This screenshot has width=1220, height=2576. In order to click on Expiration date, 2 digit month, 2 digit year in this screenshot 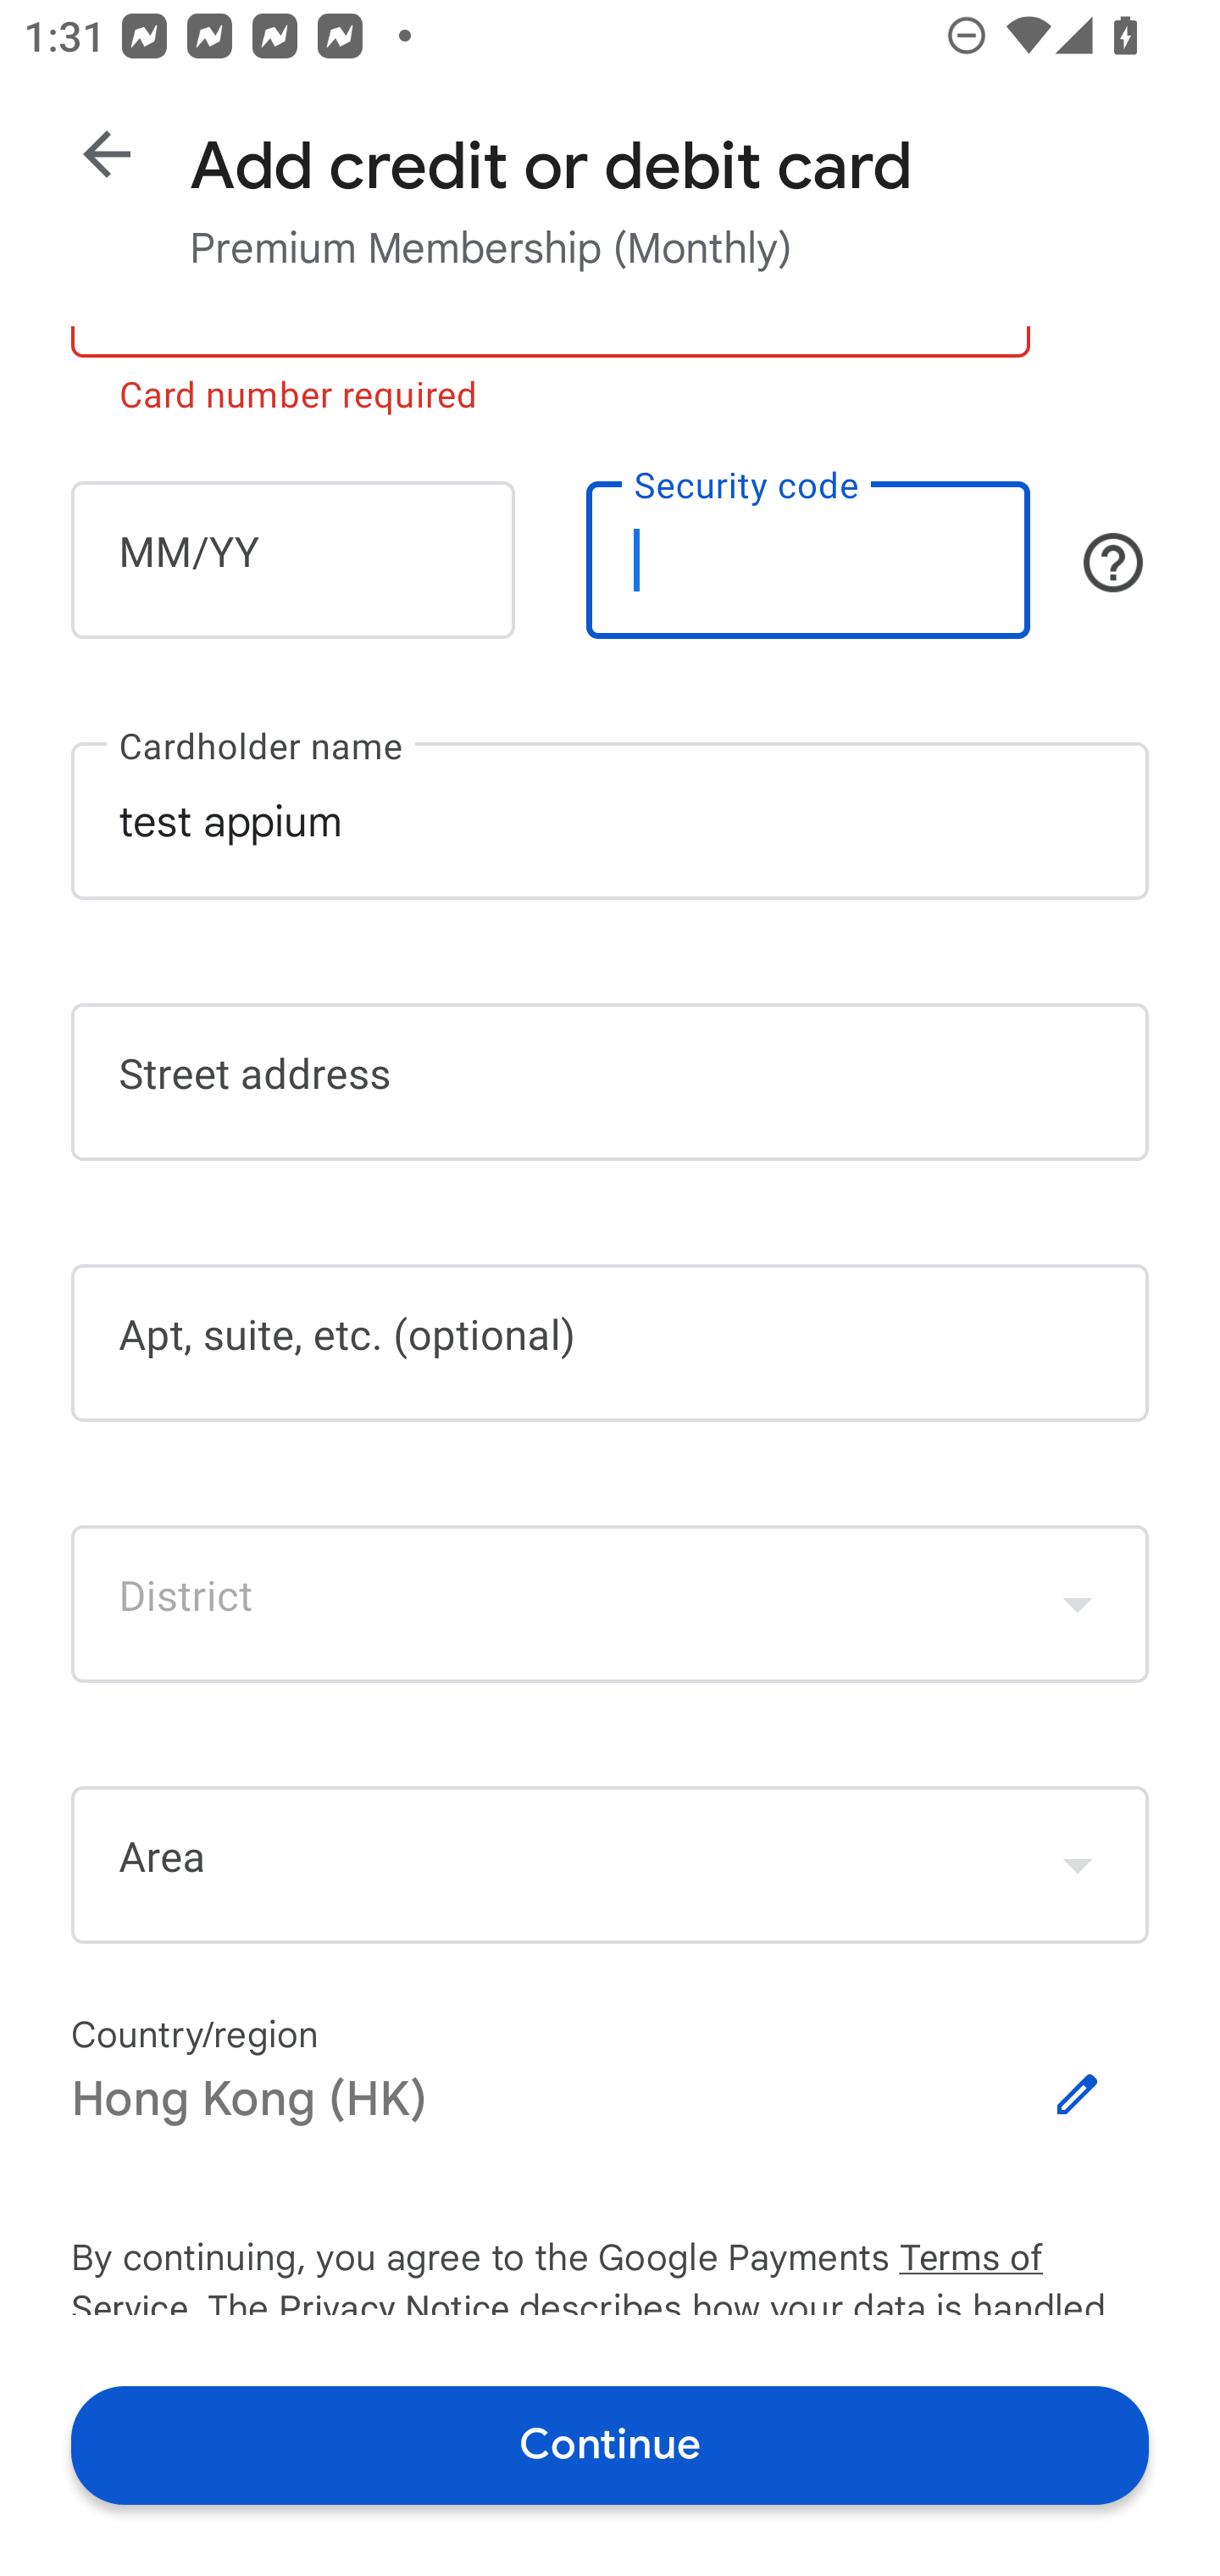, I will do `click(292, 559)`.